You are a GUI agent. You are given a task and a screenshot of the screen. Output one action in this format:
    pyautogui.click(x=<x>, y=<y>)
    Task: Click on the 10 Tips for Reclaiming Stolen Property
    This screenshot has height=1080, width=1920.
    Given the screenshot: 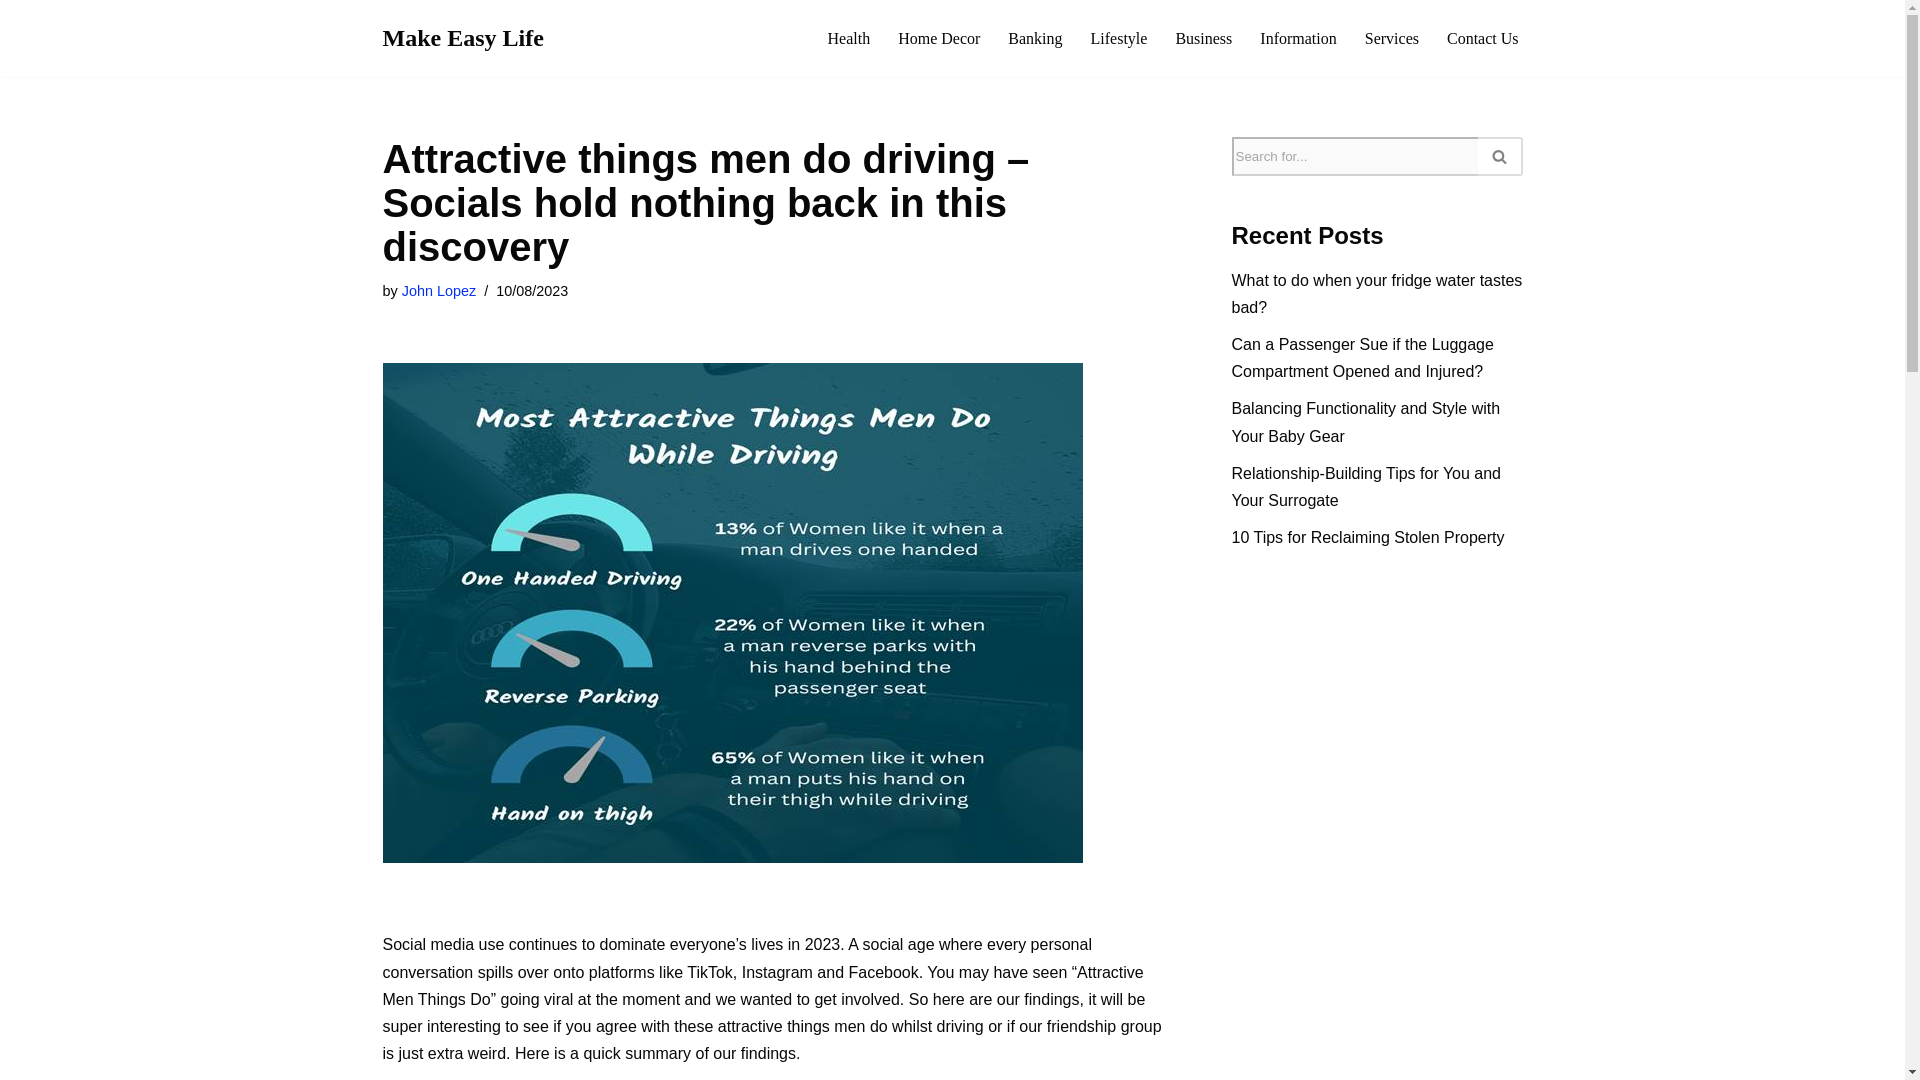 What is the action you would take?
    pyautogui.click(x=1368, y=538)
    